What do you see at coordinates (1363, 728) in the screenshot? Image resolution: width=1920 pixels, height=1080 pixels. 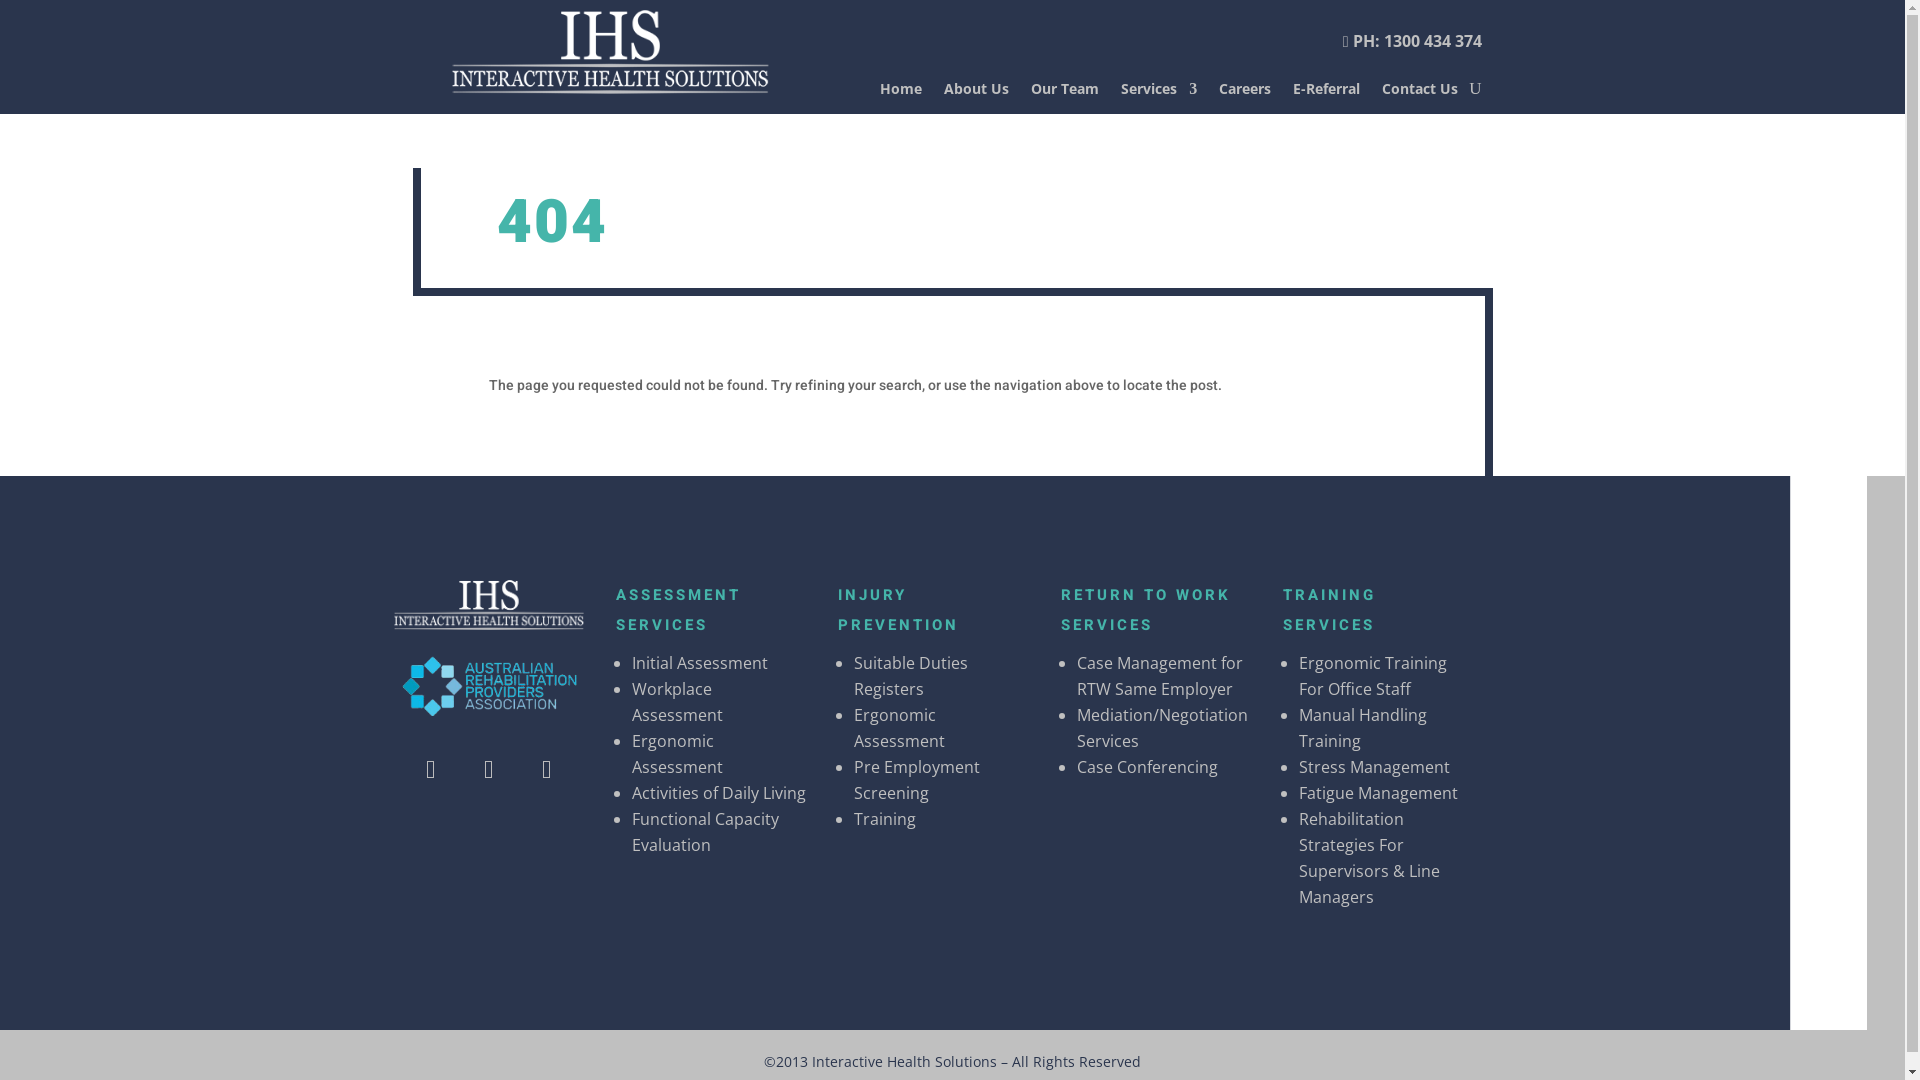 I see `Manual Handling Training` at bounding box center [1363, 728].